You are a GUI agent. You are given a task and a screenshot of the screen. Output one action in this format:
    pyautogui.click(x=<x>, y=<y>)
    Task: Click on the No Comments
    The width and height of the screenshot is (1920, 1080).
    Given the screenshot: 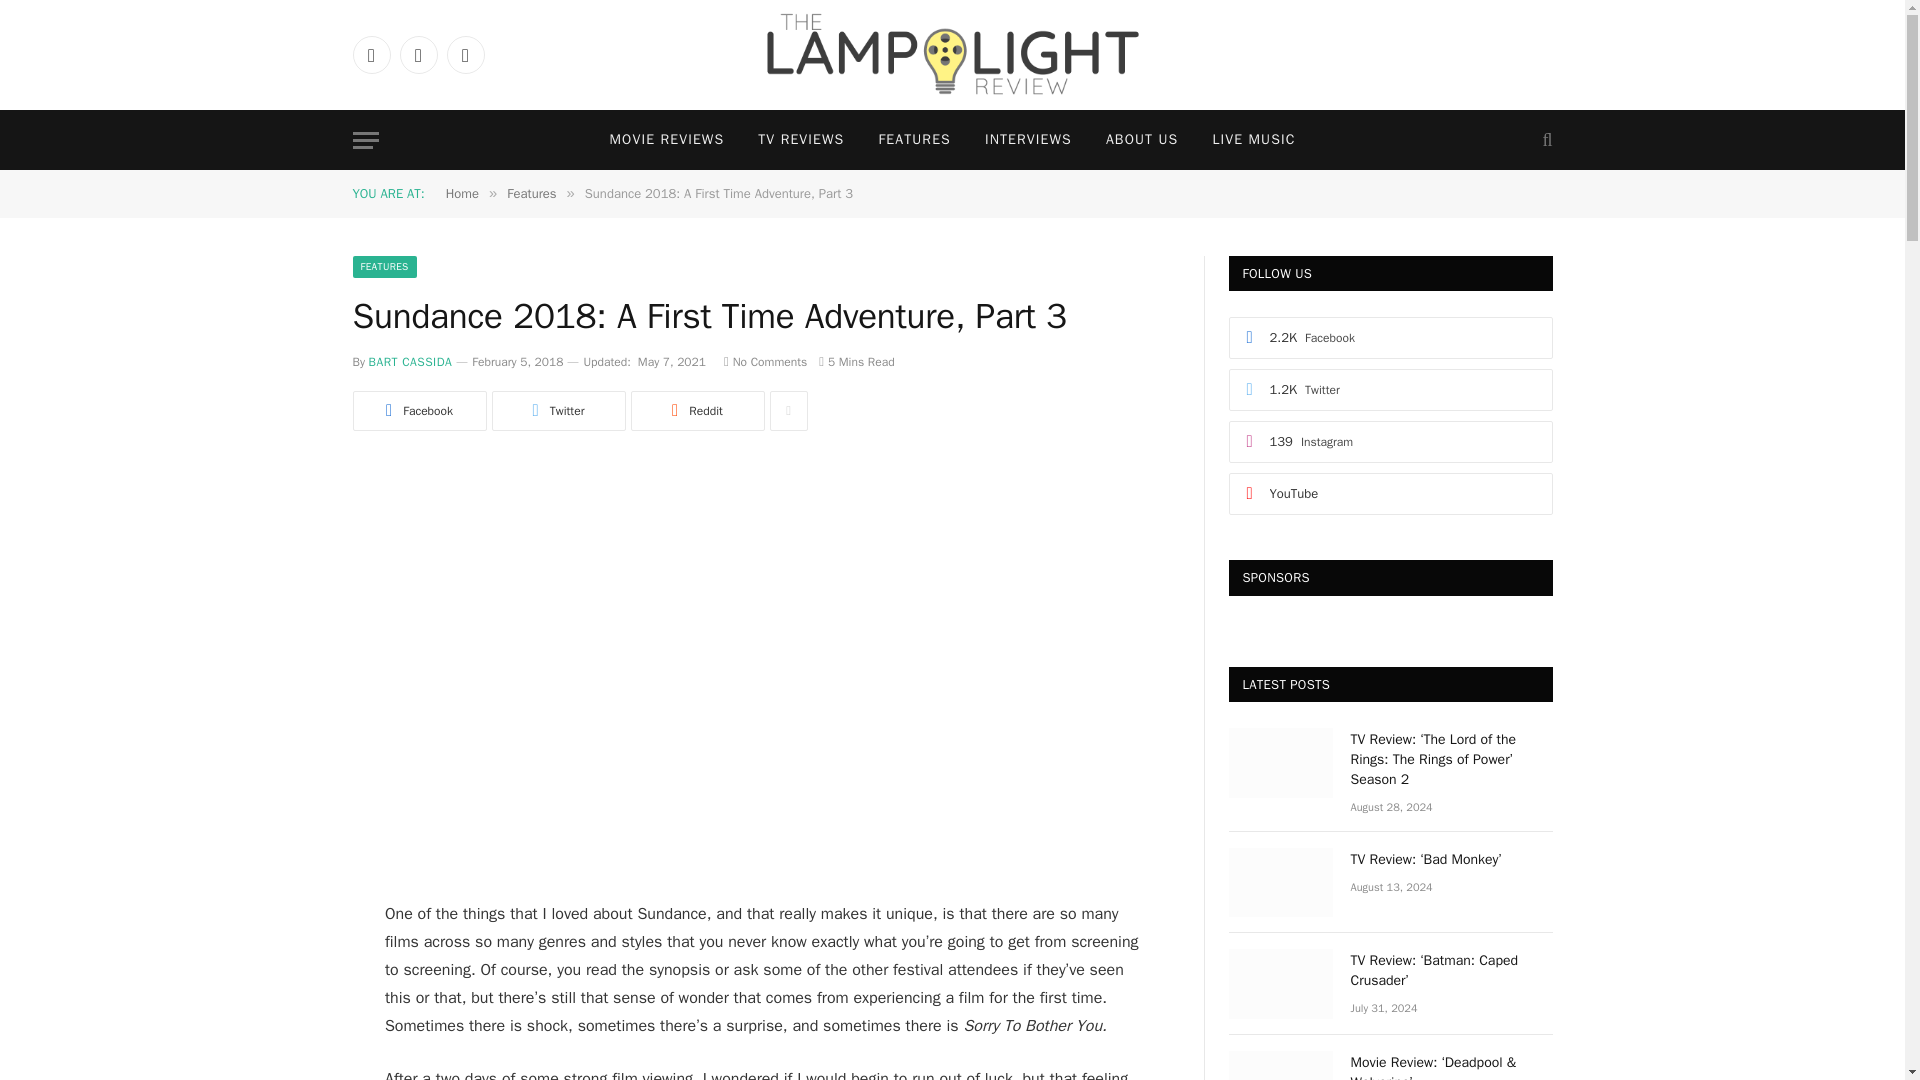 What is the action you would take?
    pyautogui.click(x=764, y=362)
    